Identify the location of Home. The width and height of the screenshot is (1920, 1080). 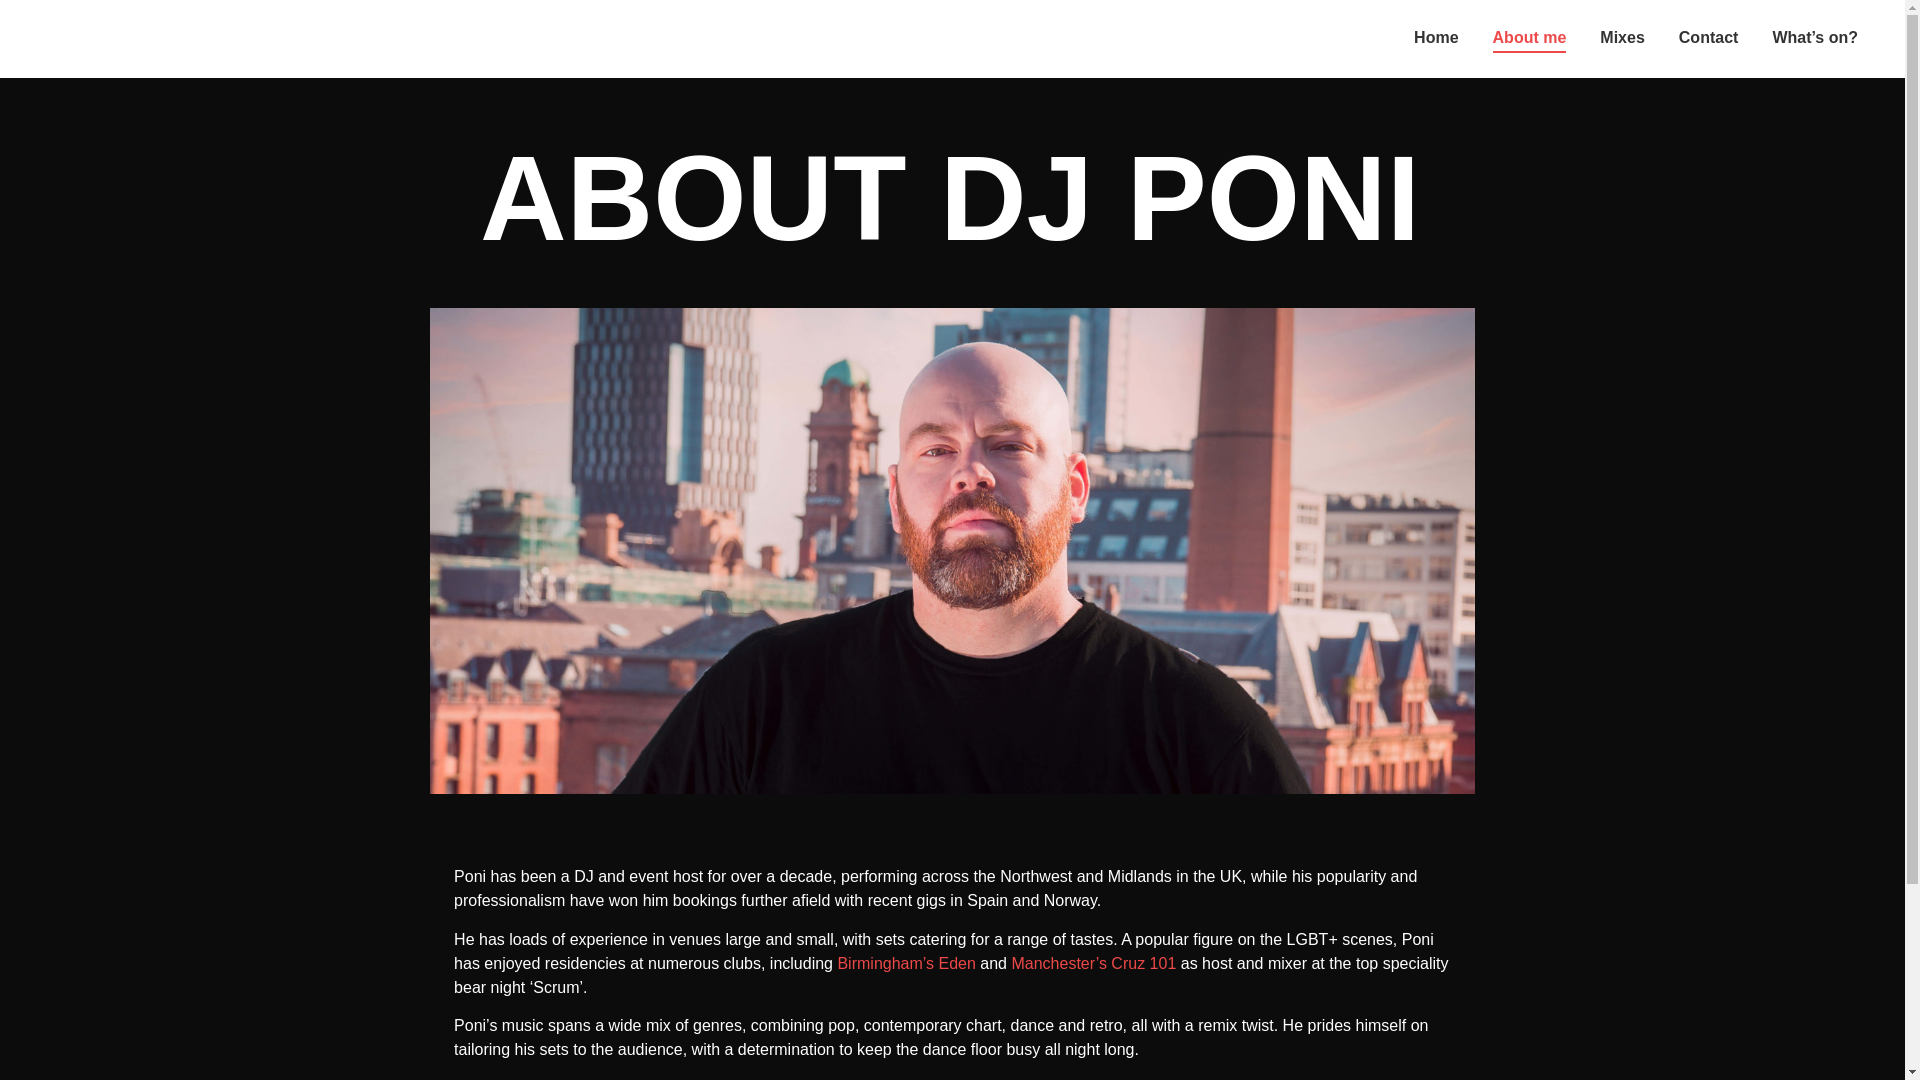
(1436, 38).